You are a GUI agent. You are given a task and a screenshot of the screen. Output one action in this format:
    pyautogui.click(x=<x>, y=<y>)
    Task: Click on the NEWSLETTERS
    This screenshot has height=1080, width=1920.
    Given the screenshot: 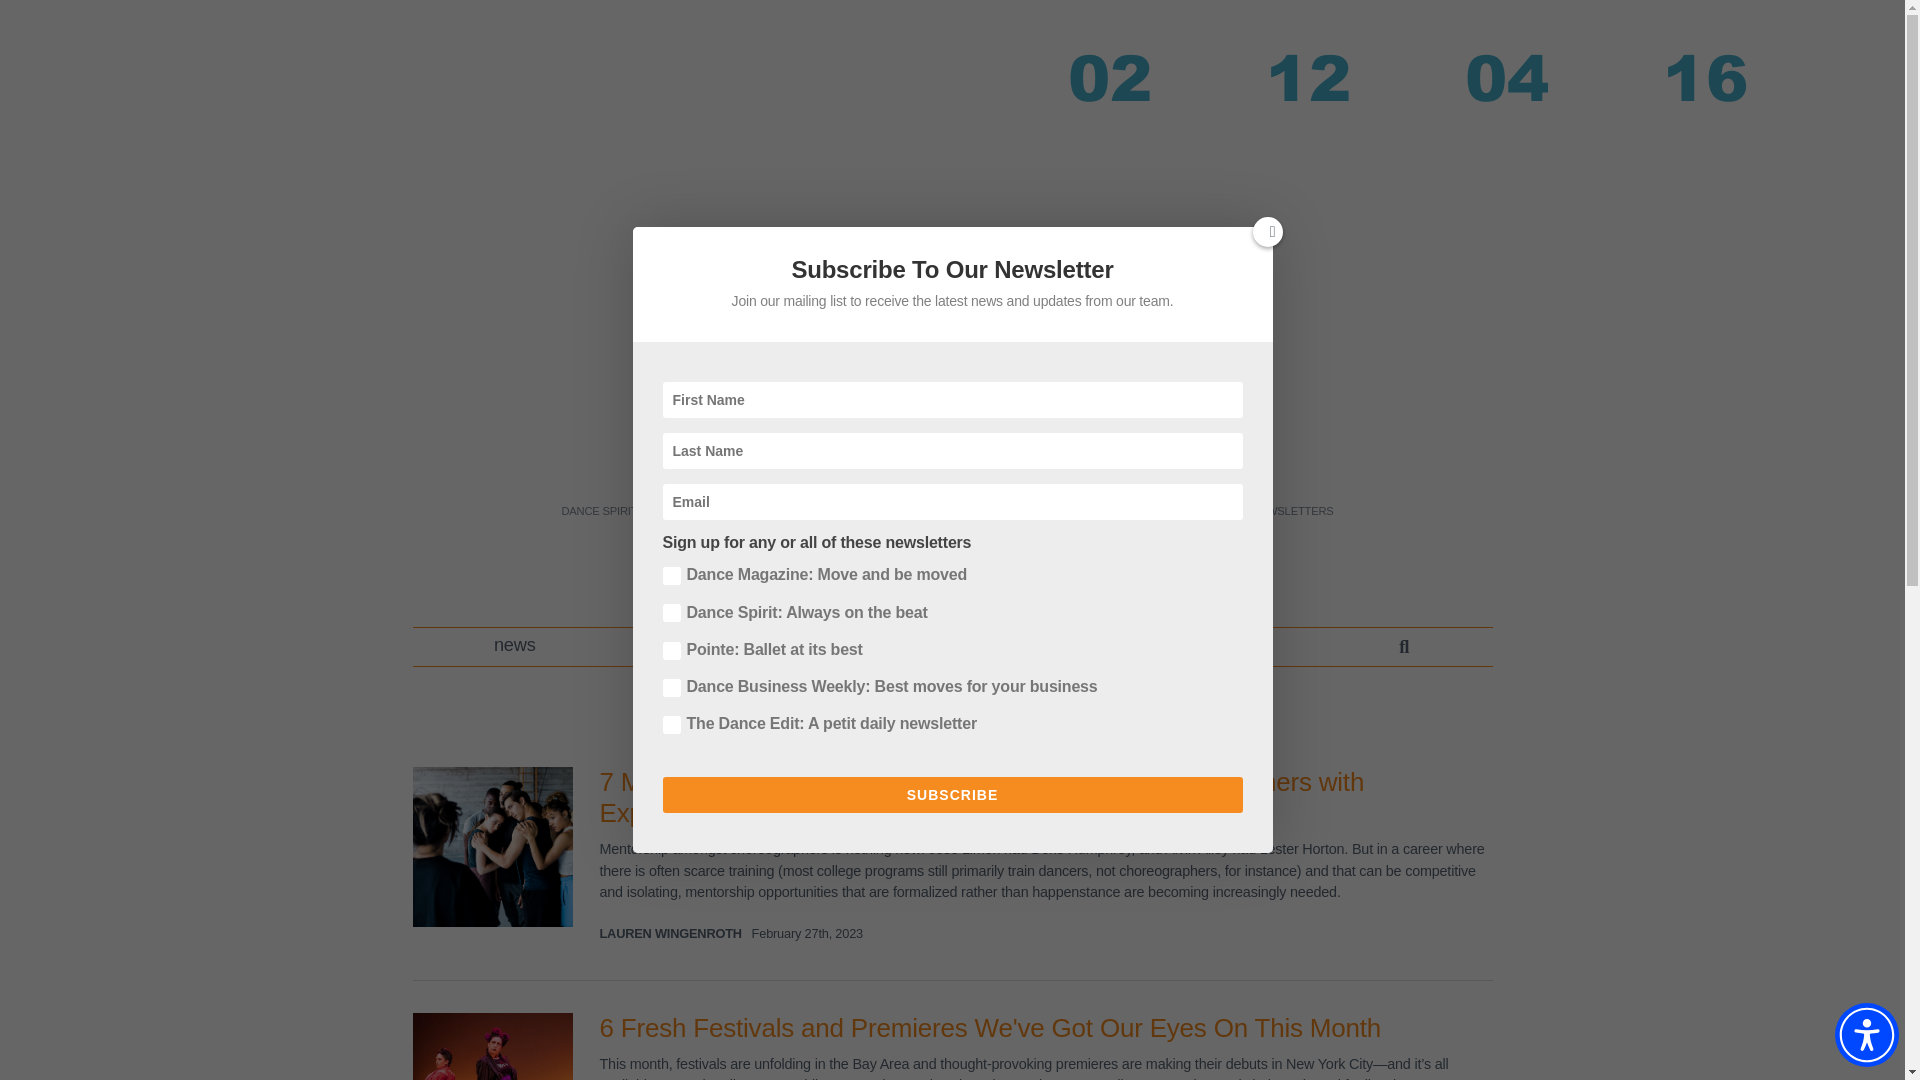 What is the action you would take?
    pyautogui.click(x=1292, y=511)
    